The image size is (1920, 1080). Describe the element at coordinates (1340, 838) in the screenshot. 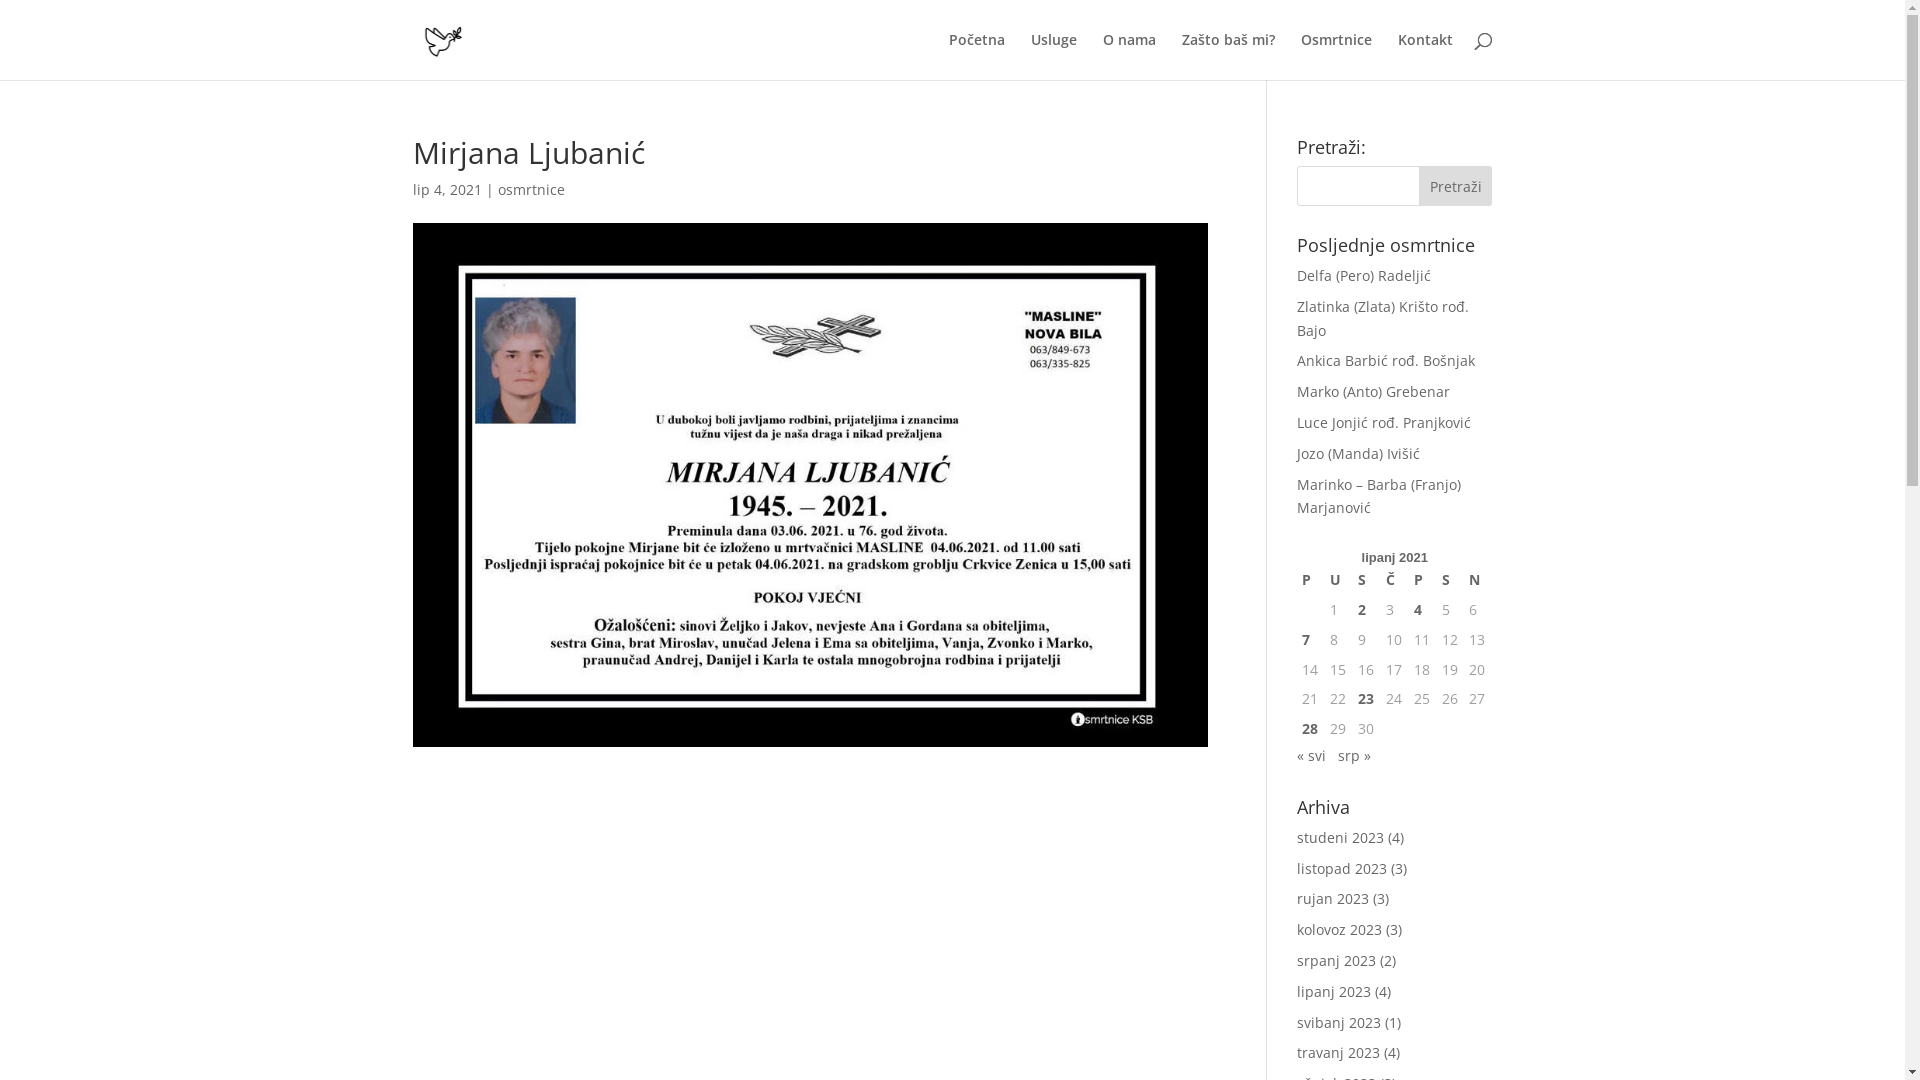

I see `studeni 2023` at that location.